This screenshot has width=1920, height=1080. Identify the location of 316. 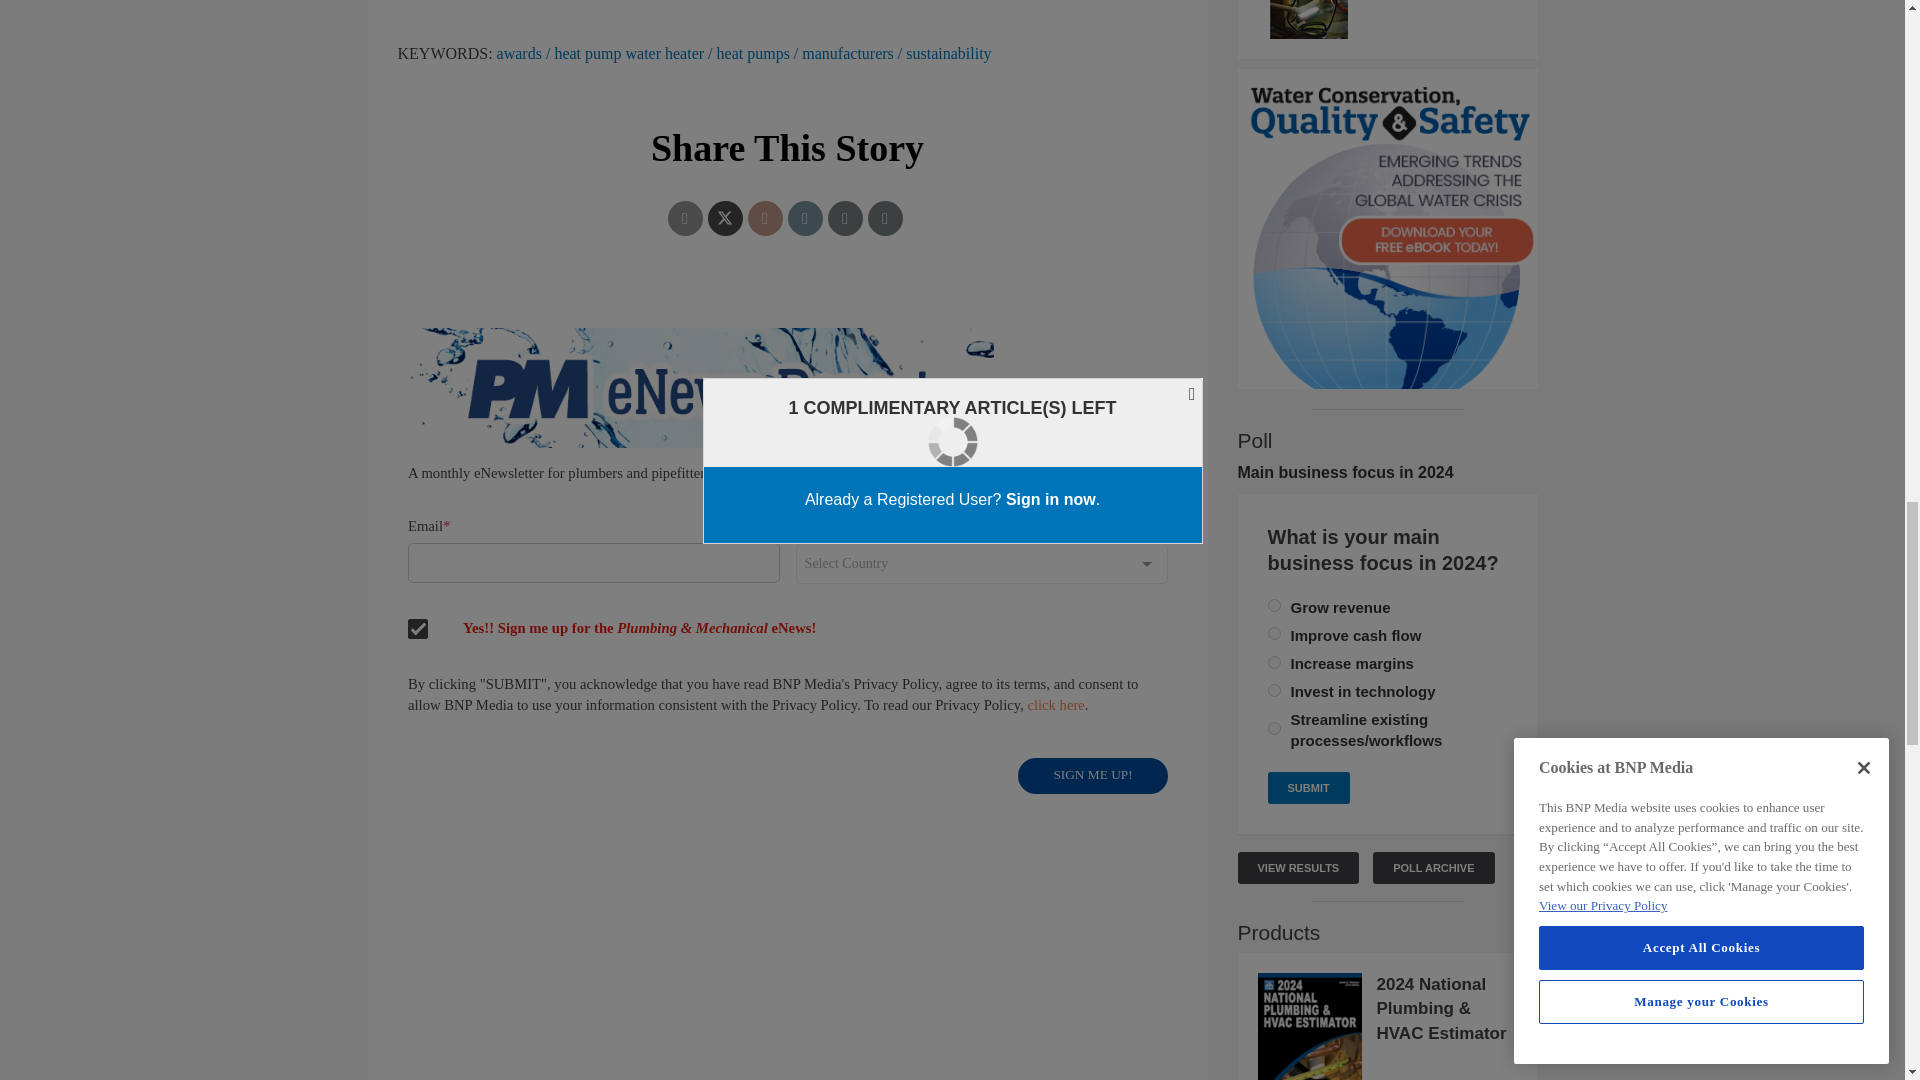
(1274, 634).